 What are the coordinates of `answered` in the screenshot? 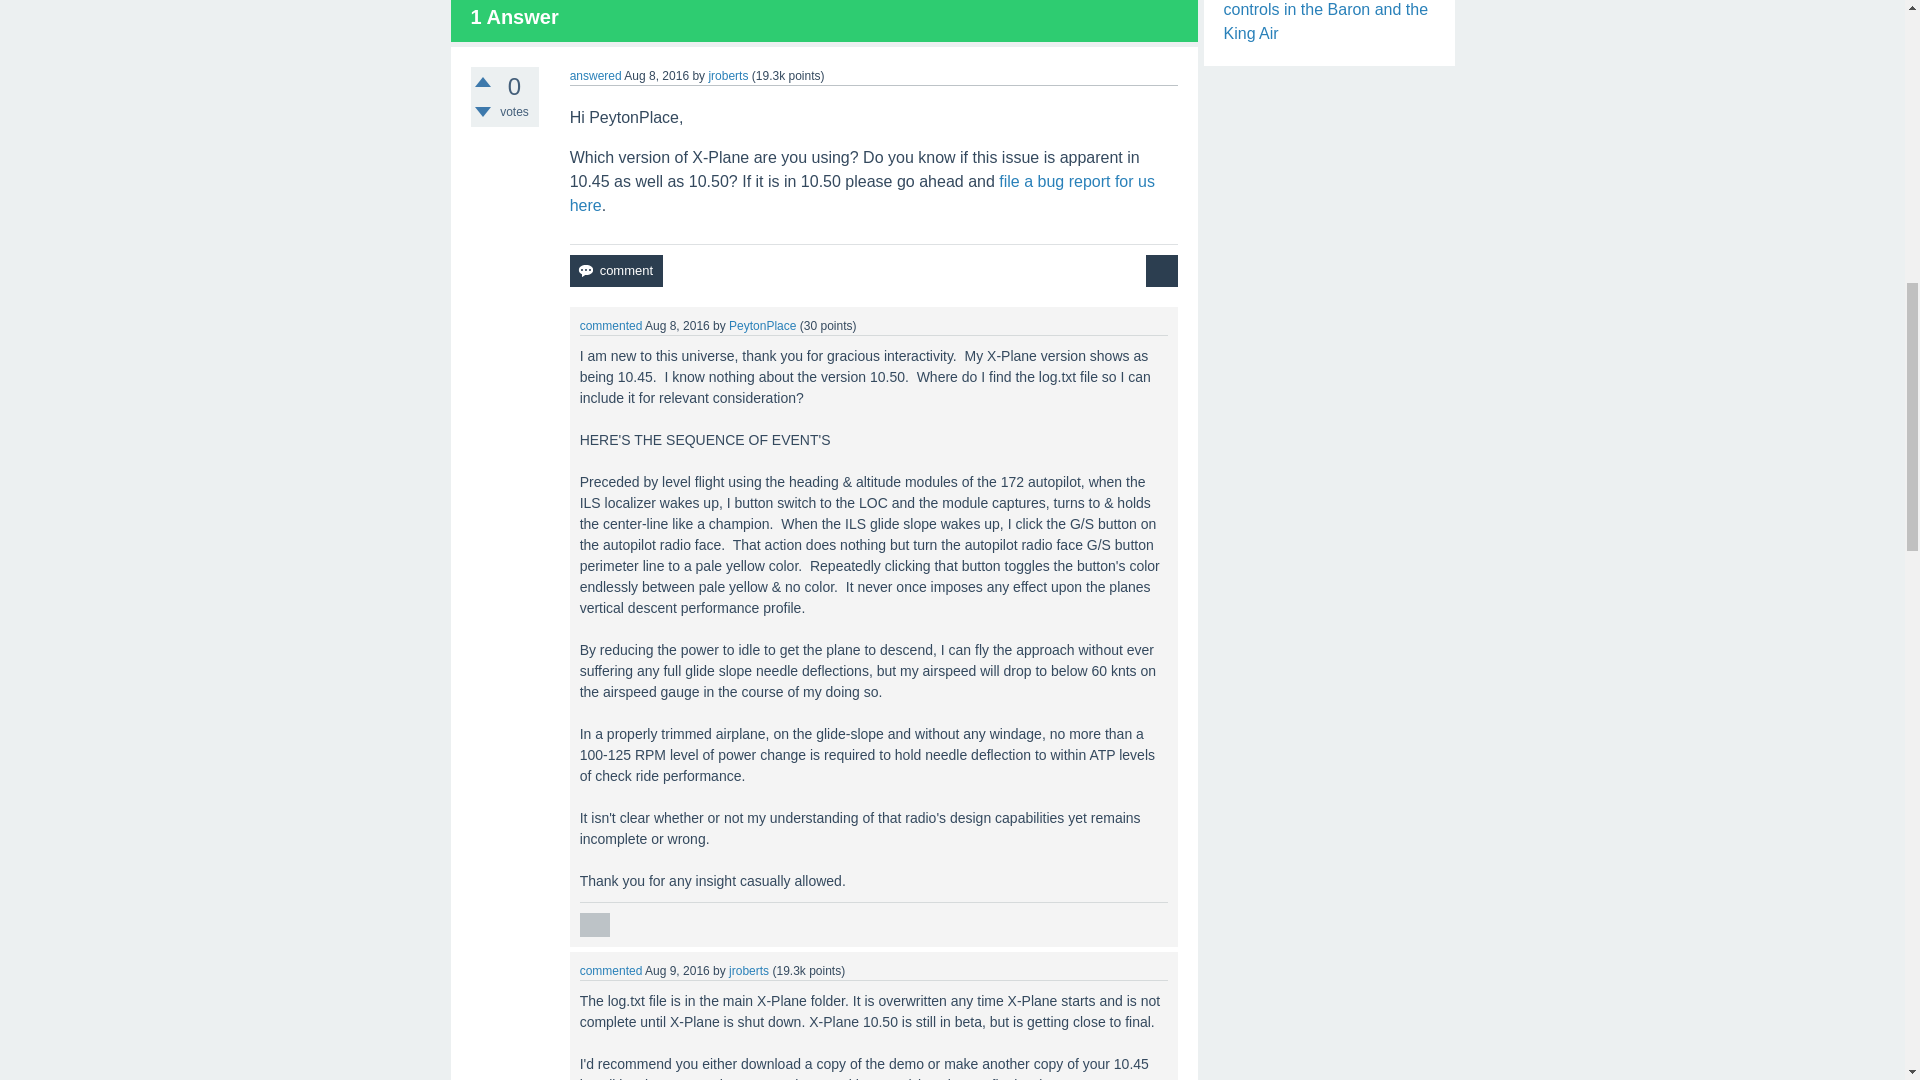 It's located at (596, 76).